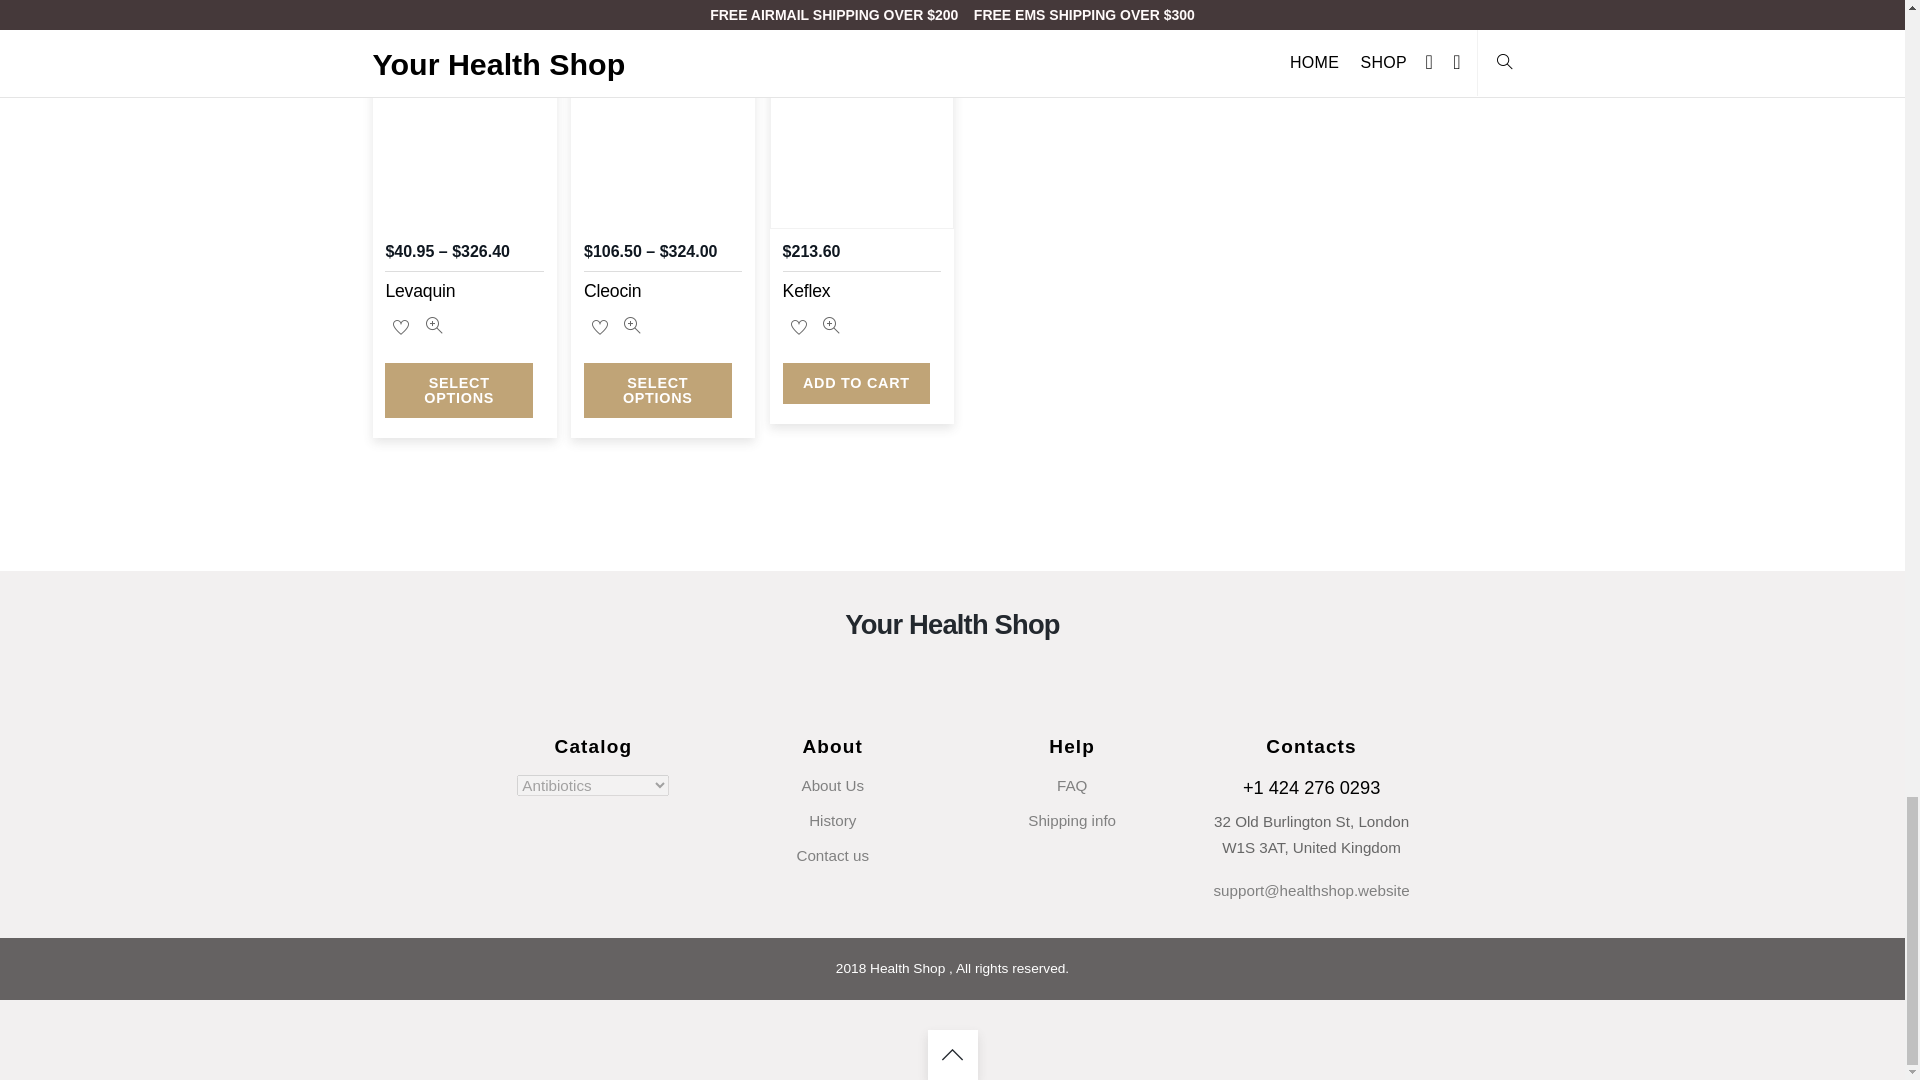 This screenshot has width=1920, height=1080. Describe the element at coordinates (952, 624) in the screenshot. I see `Your Health Shop` at that location.